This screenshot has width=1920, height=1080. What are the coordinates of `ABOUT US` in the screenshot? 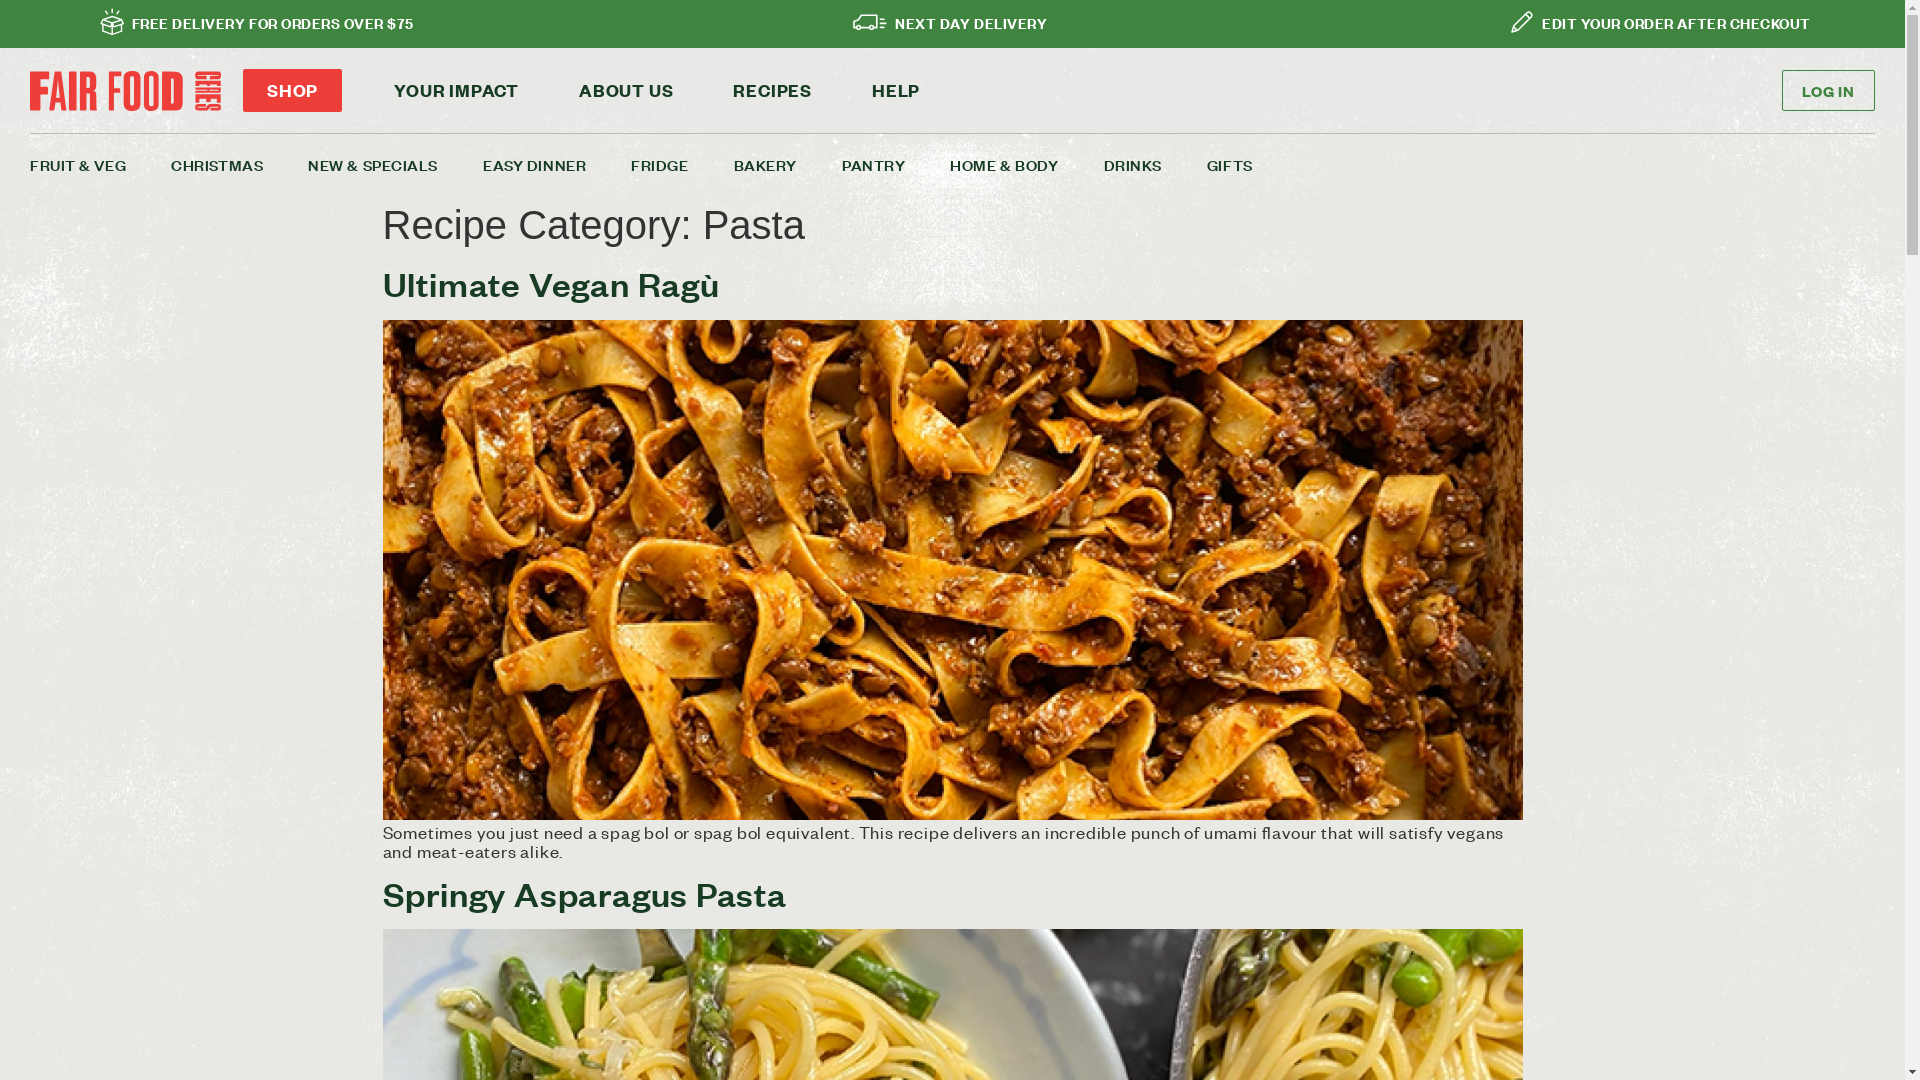 It's located at (626, 90).